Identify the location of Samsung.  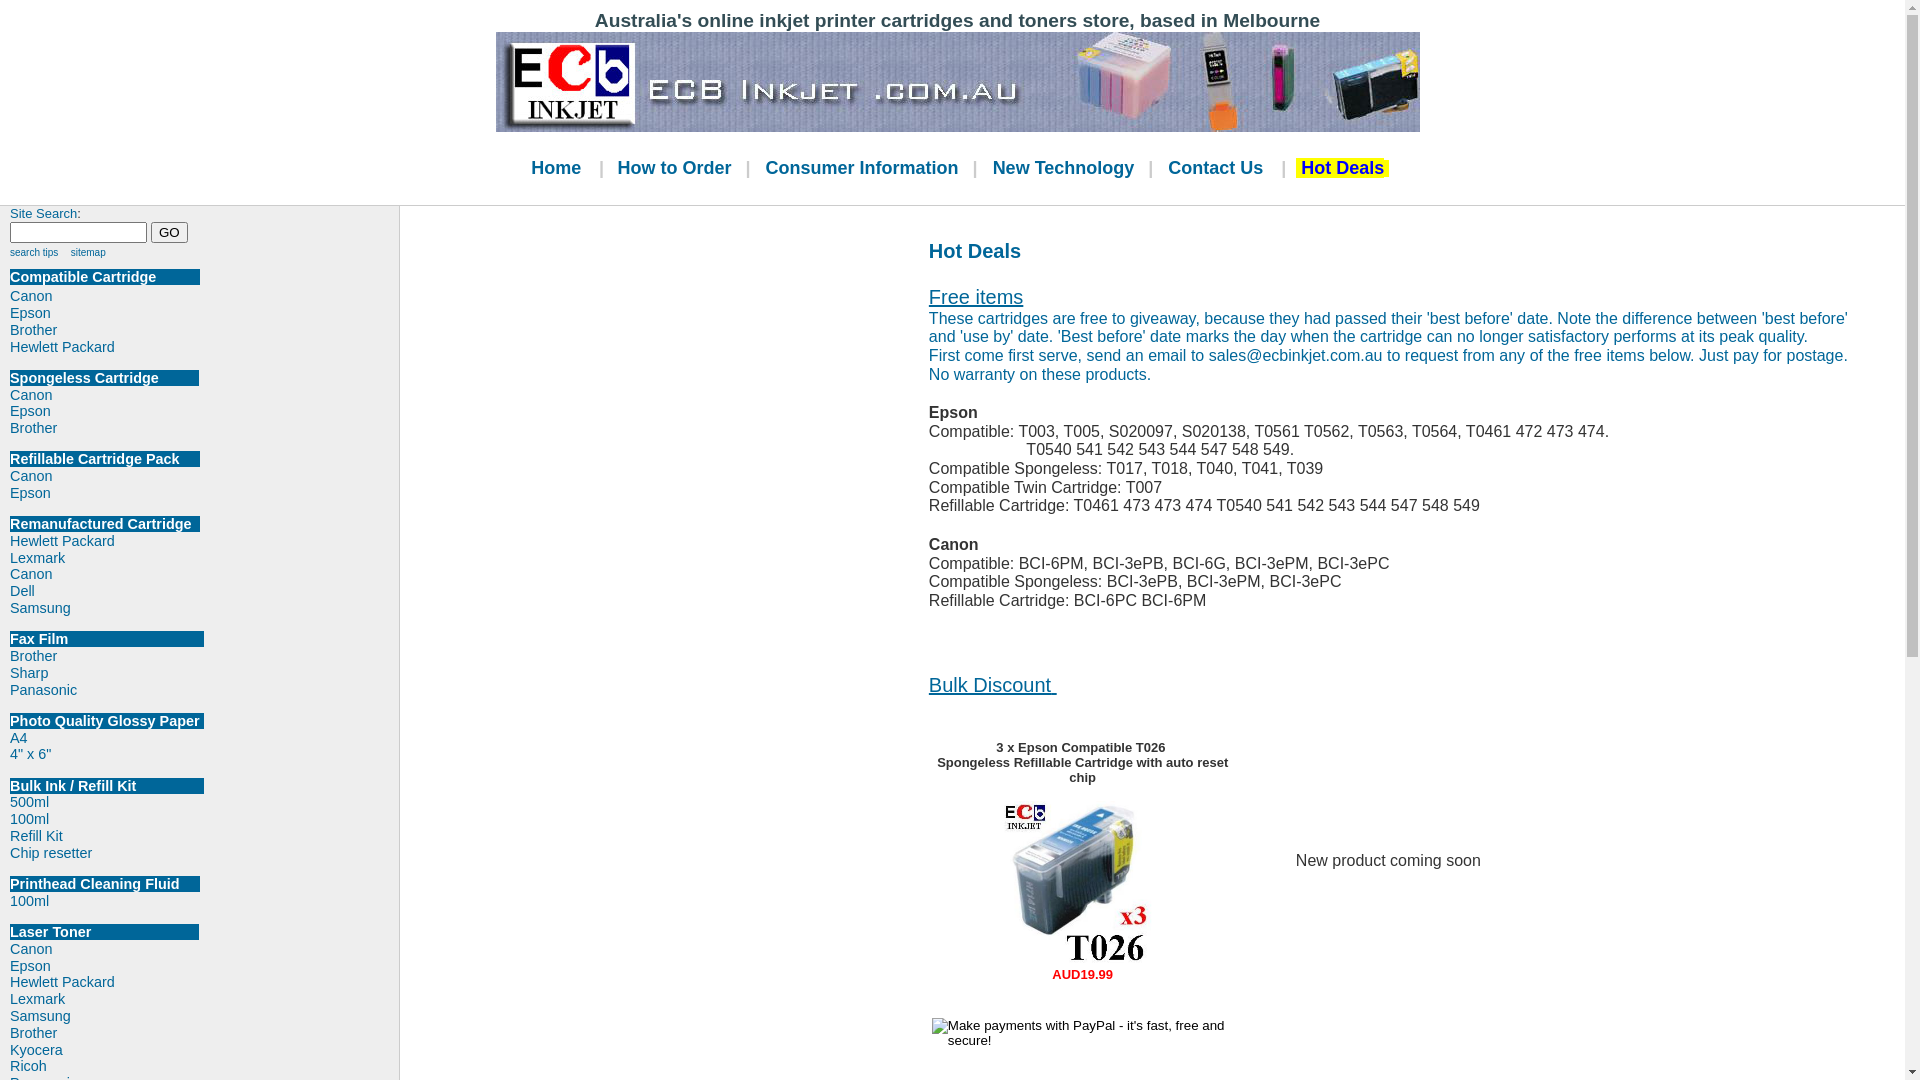
(40, 608).